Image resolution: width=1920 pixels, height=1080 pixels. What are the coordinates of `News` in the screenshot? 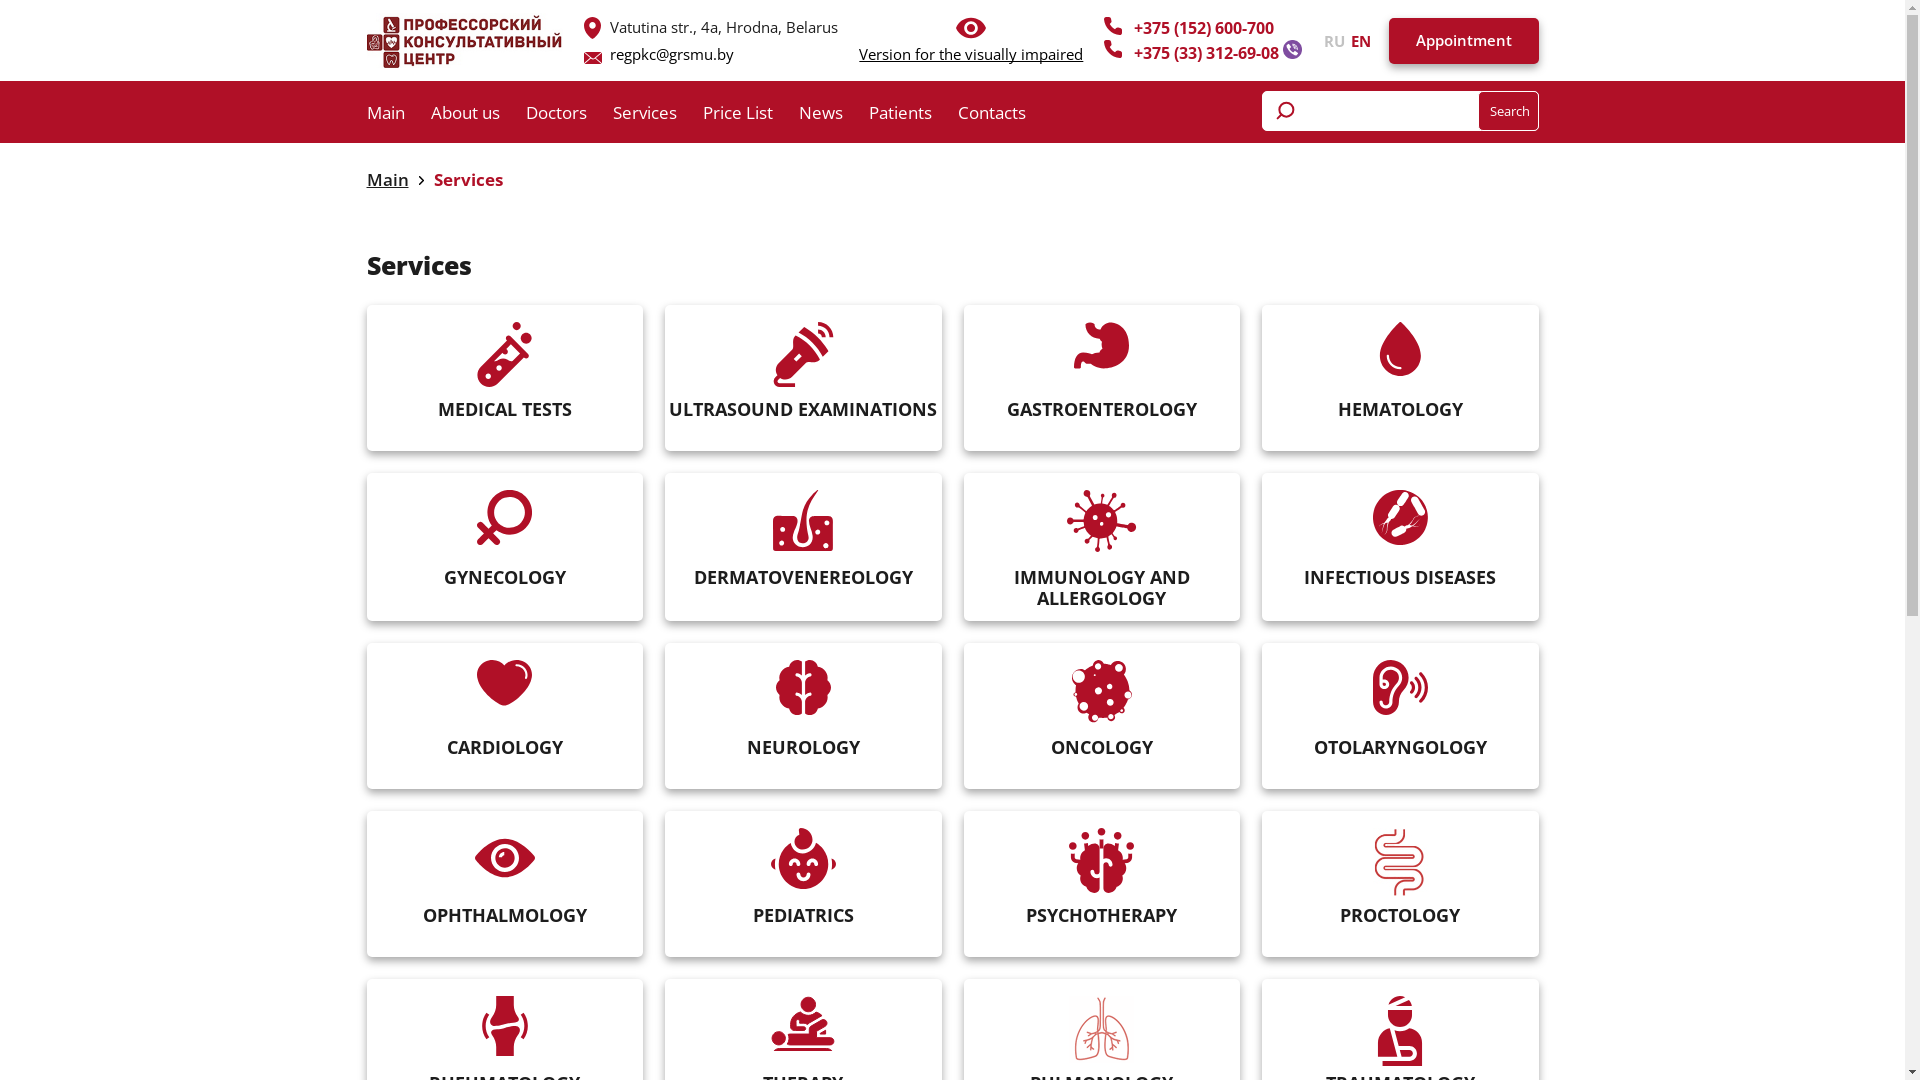 It's located at (833, 116).